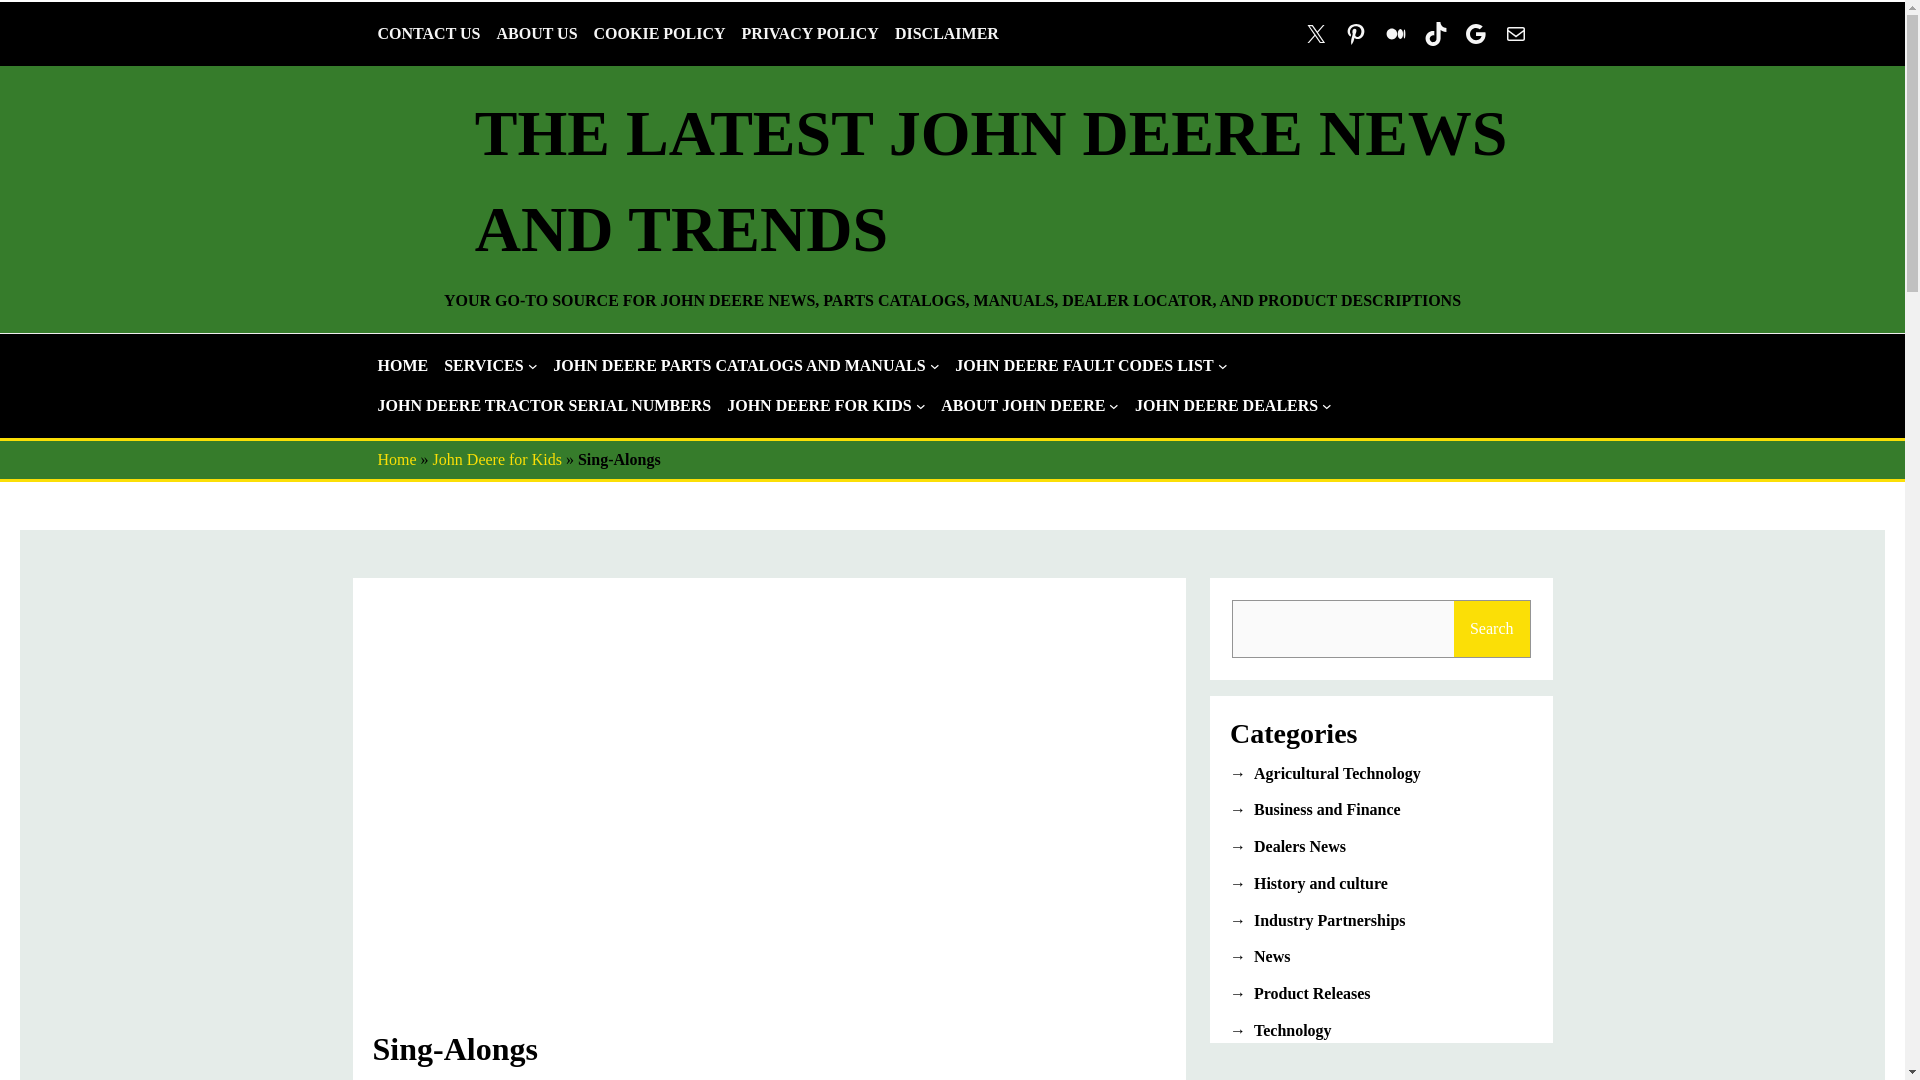 This screenshot has height=1080, width=1920. I want to click on X, so click(1316, 34).